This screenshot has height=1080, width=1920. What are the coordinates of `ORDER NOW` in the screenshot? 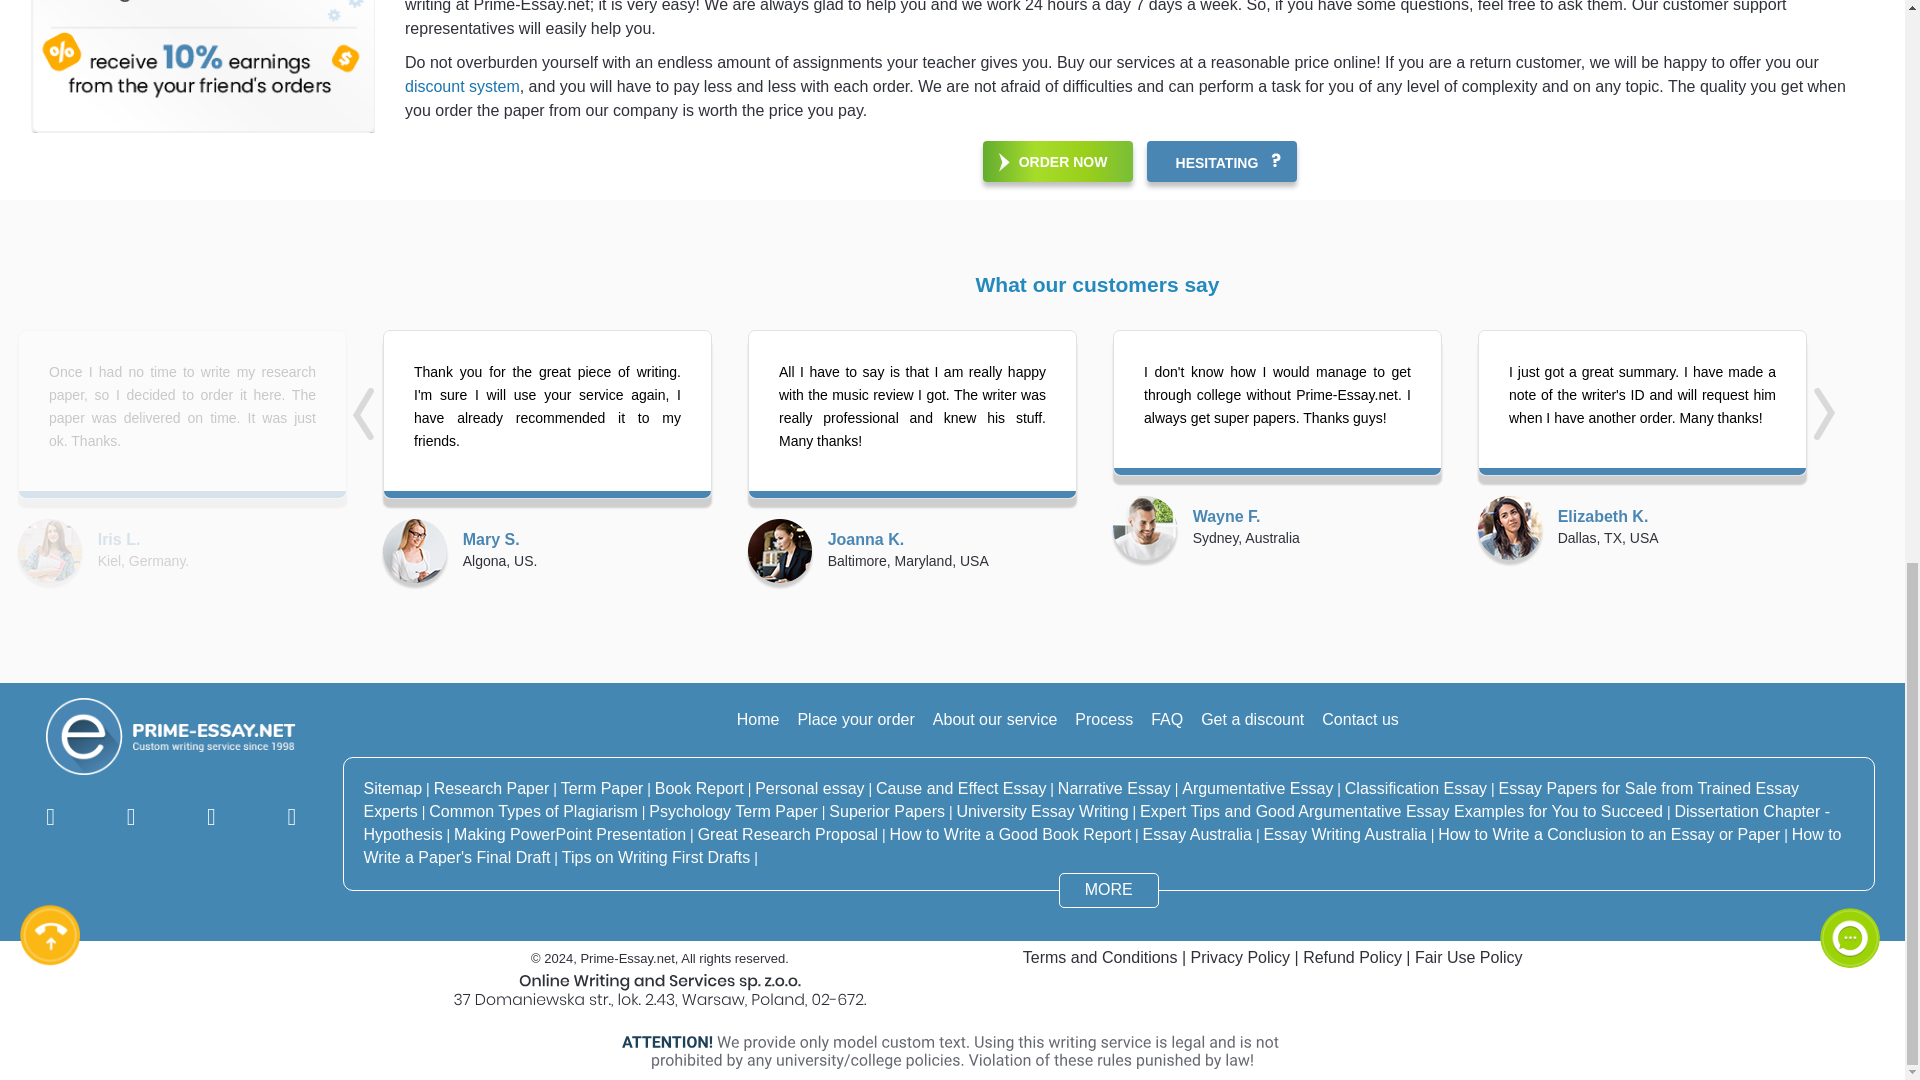 It's located at (1058, 162).